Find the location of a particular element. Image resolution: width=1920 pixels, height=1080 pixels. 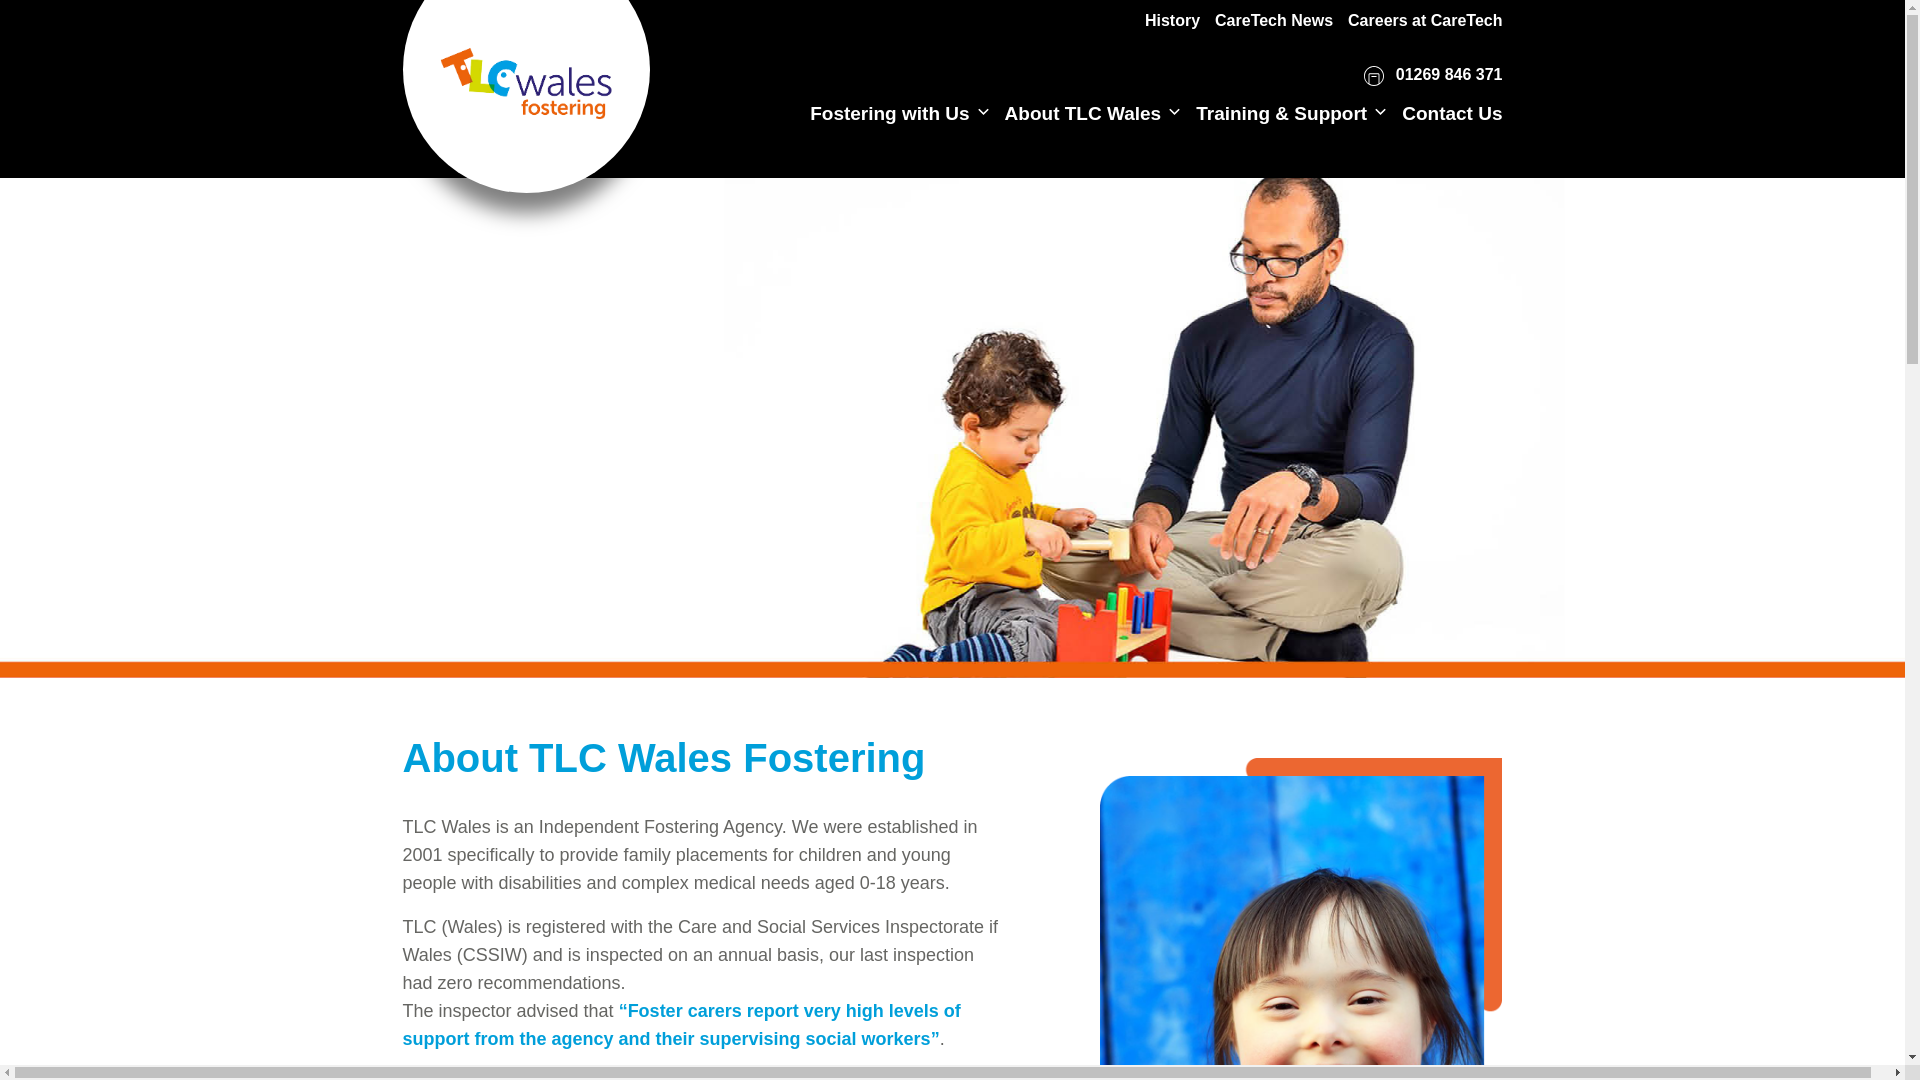

About TLC Wales is located at coordinates (1082, 113).